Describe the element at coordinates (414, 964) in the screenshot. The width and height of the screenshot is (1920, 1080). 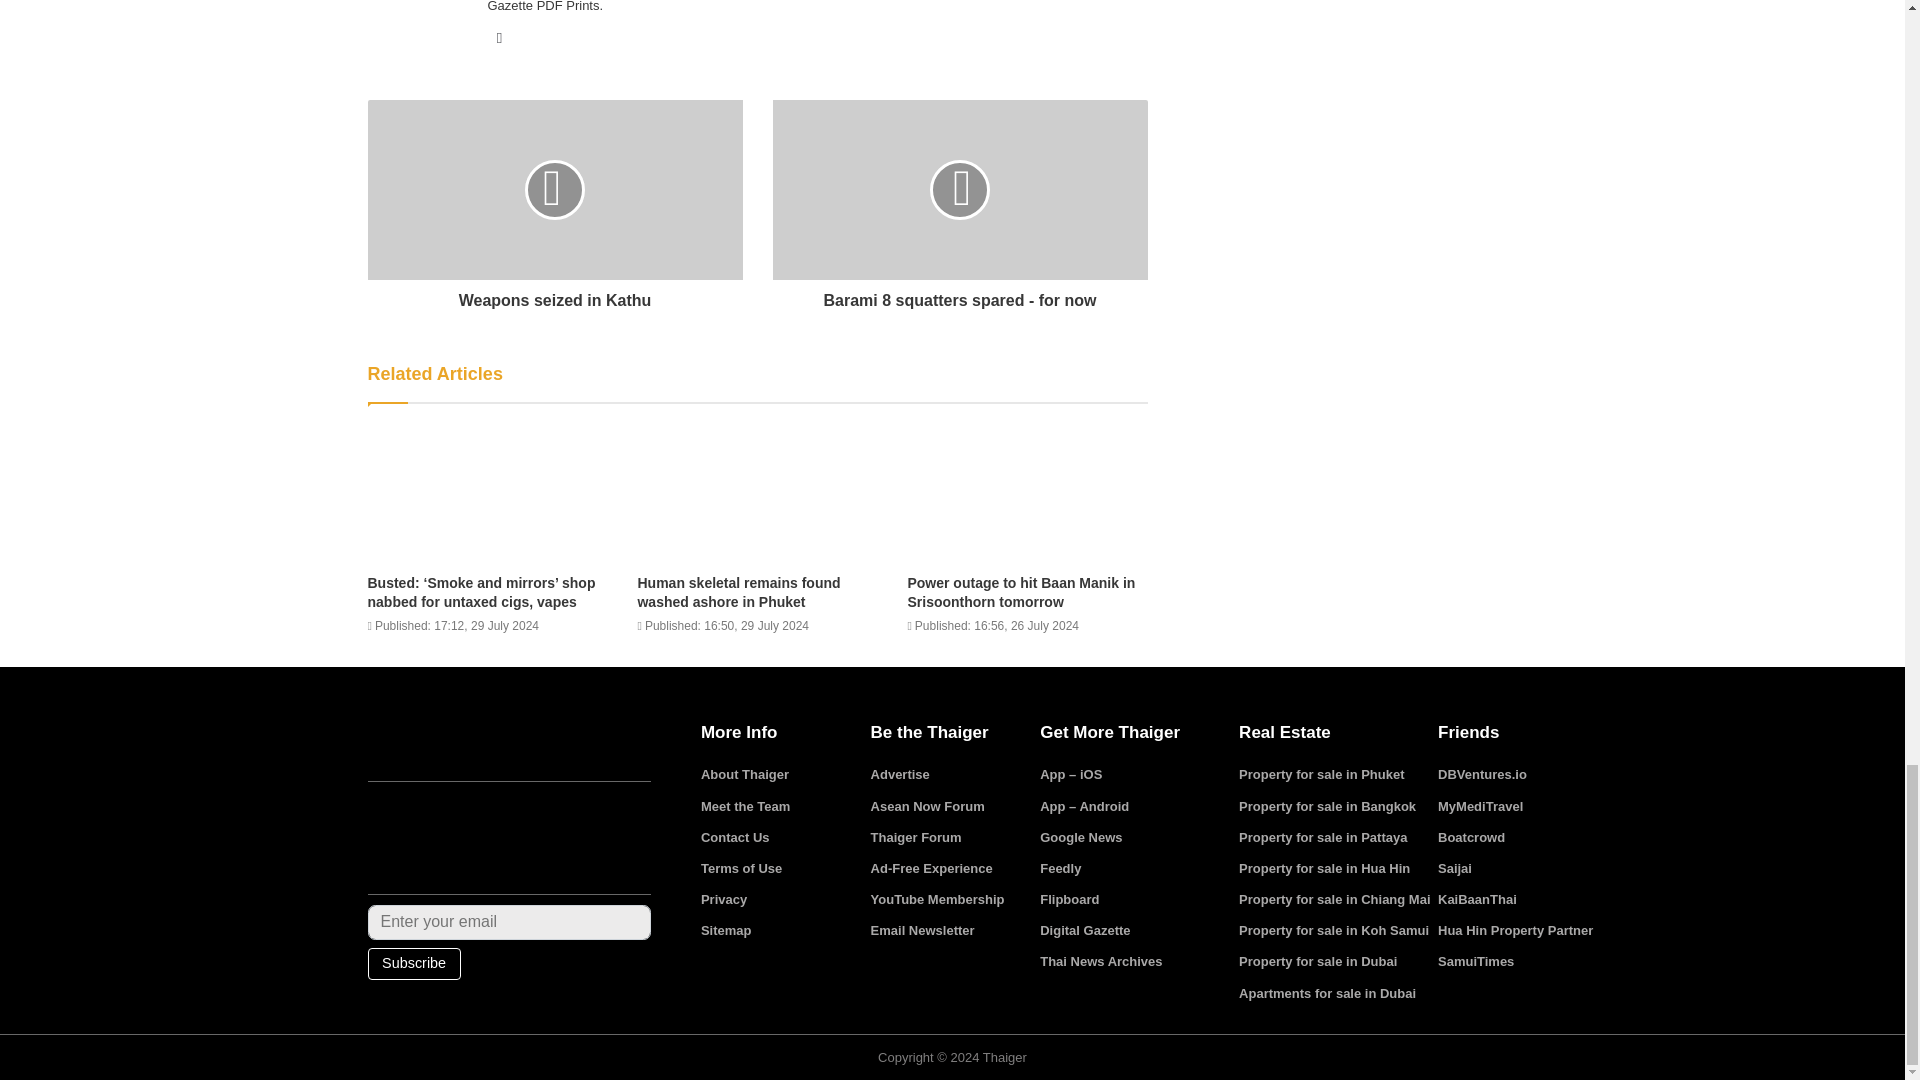
I see `Subscribe` at that location.